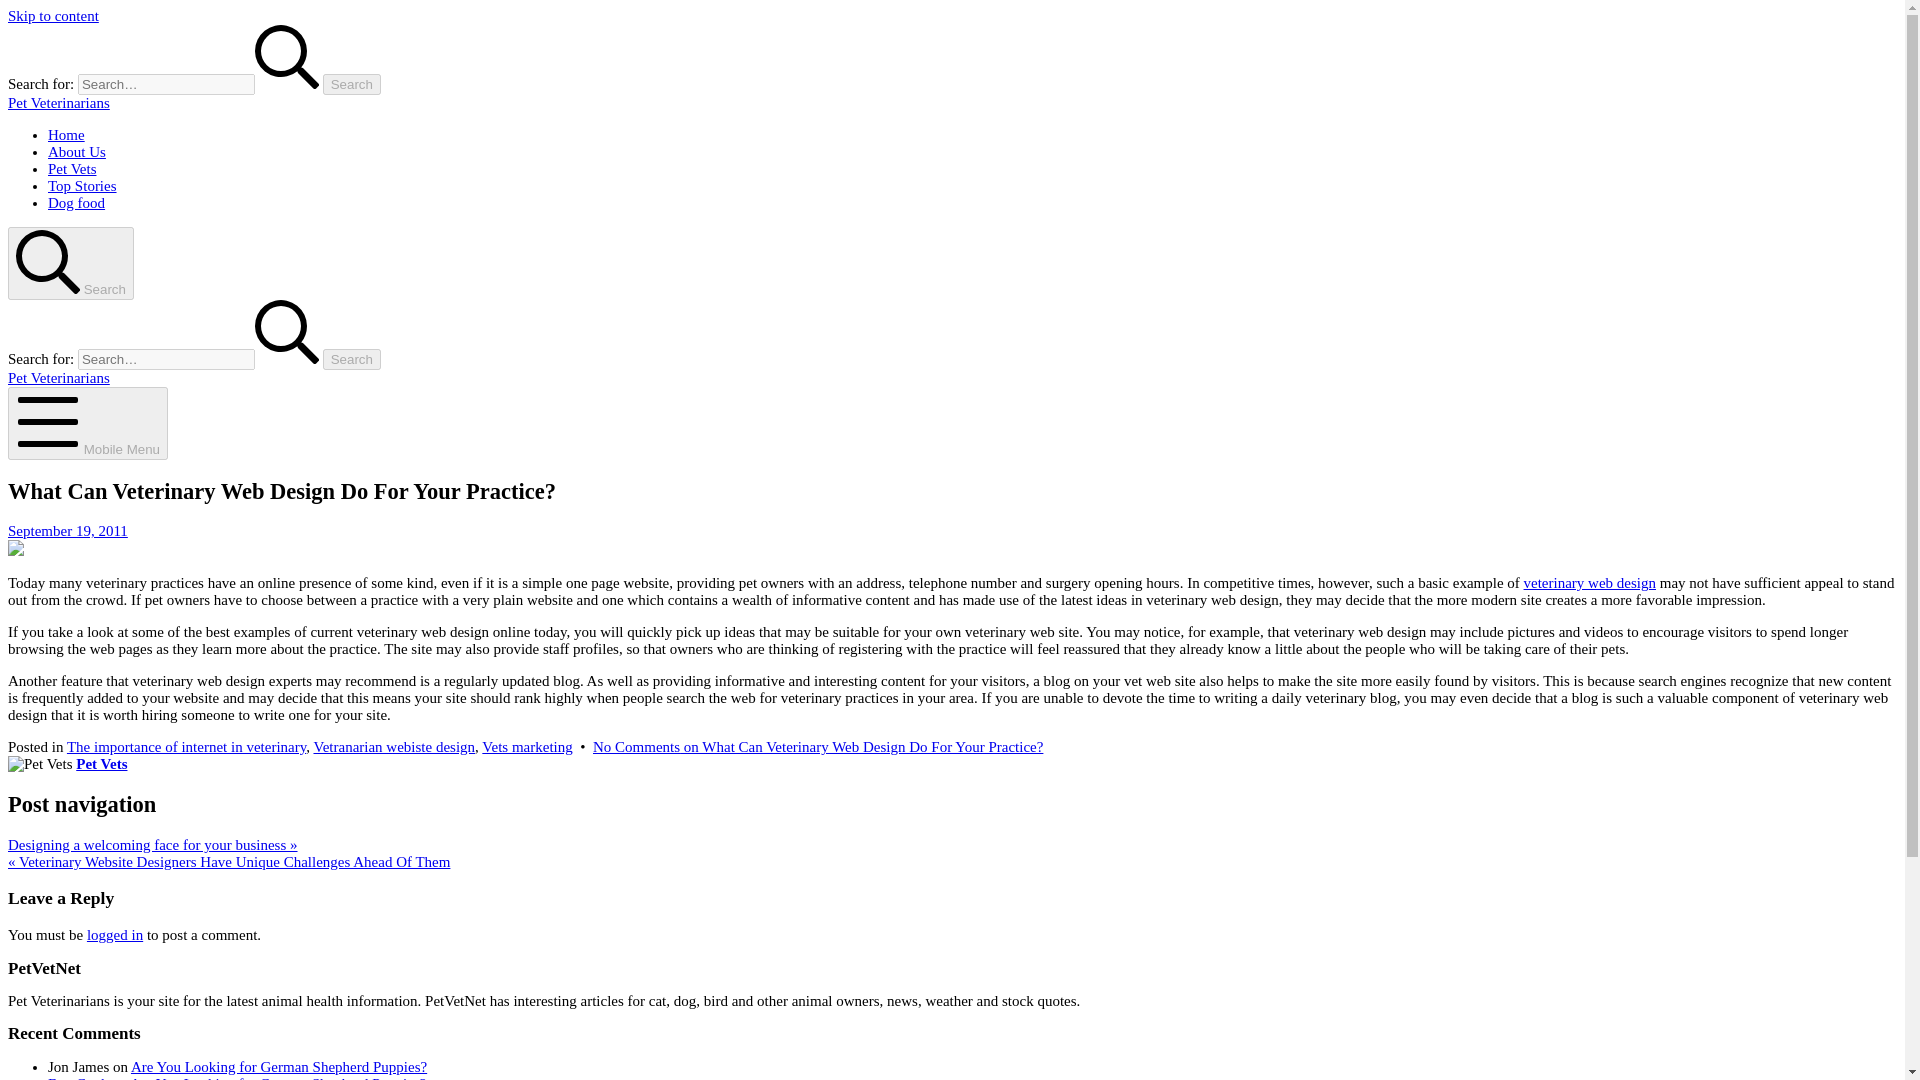 This screenshot has width=1920, height=1080. What do you see at coordinates (72, 168) in the screenshot?
I see `Pet Vets` at bounding box center [72, 168].